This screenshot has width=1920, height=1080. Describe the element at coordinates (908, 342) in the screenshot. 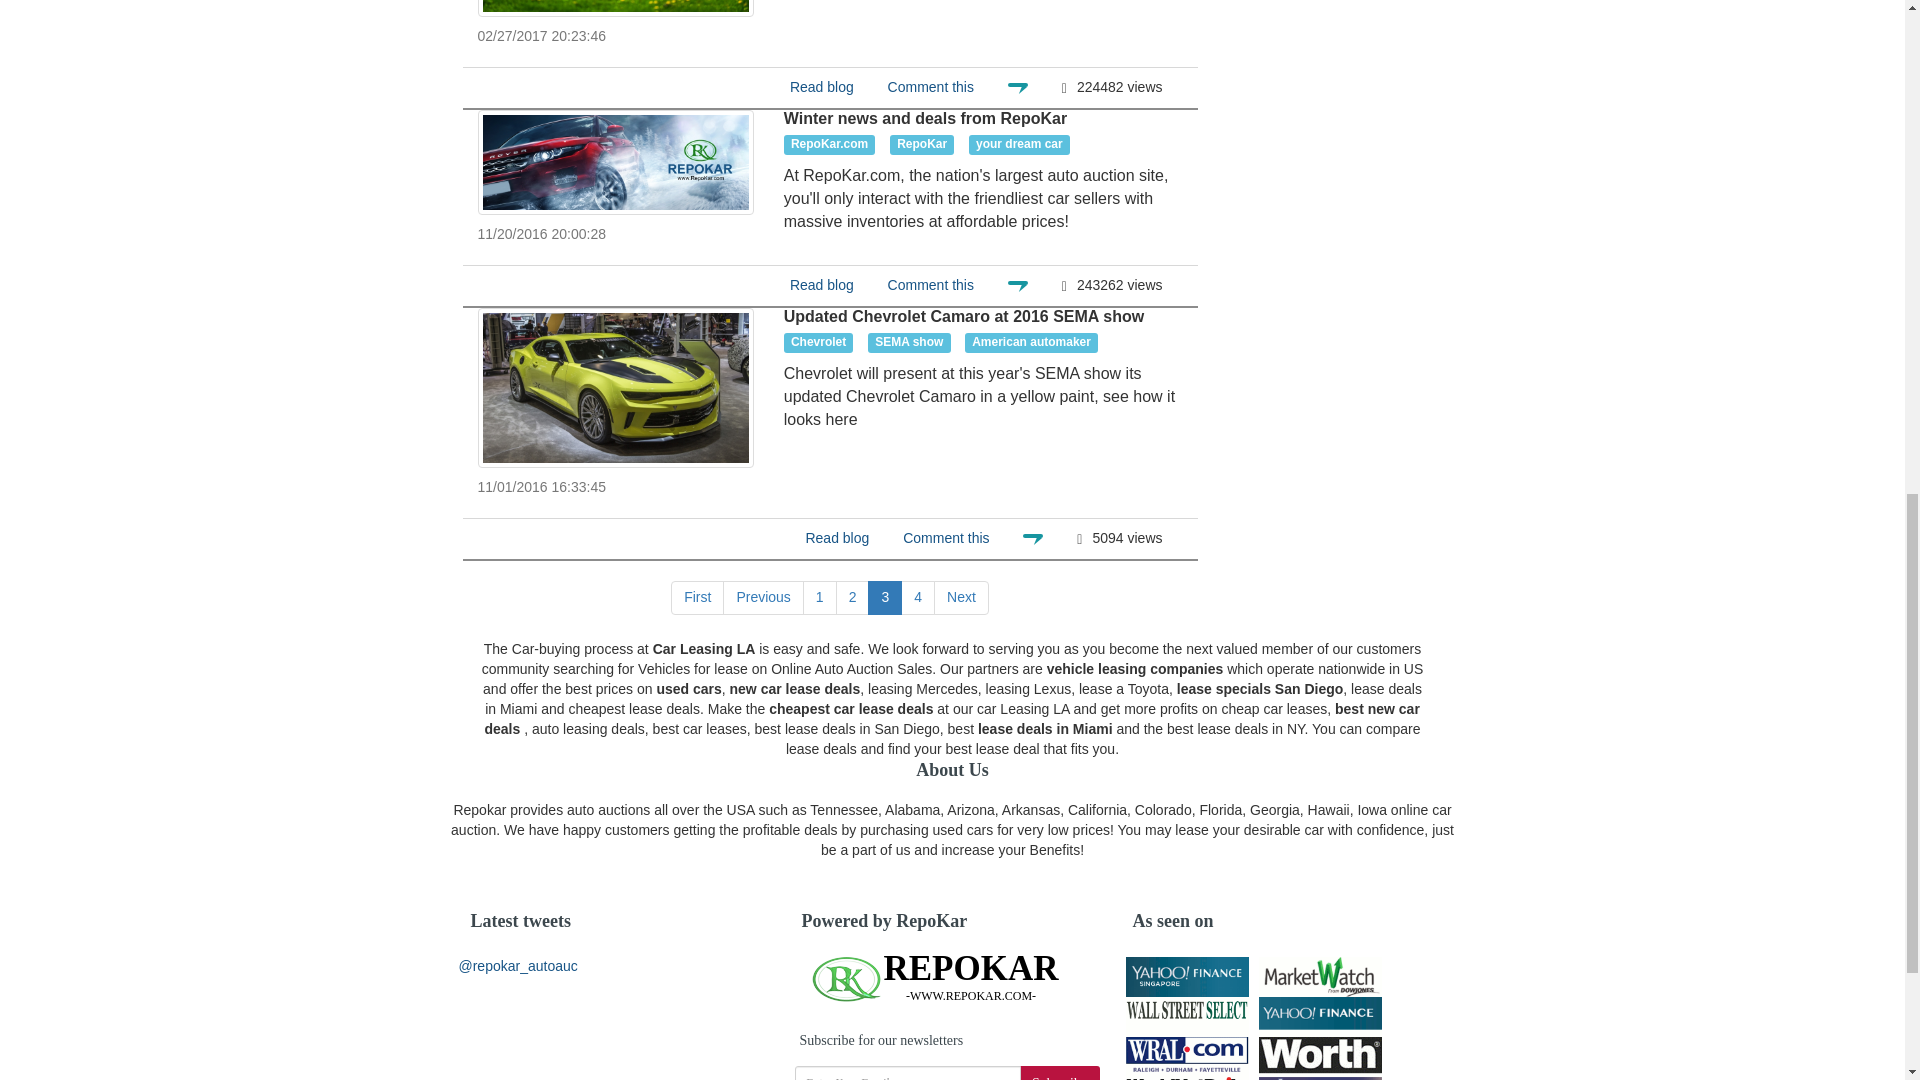

I see `SEMA show` at that location.